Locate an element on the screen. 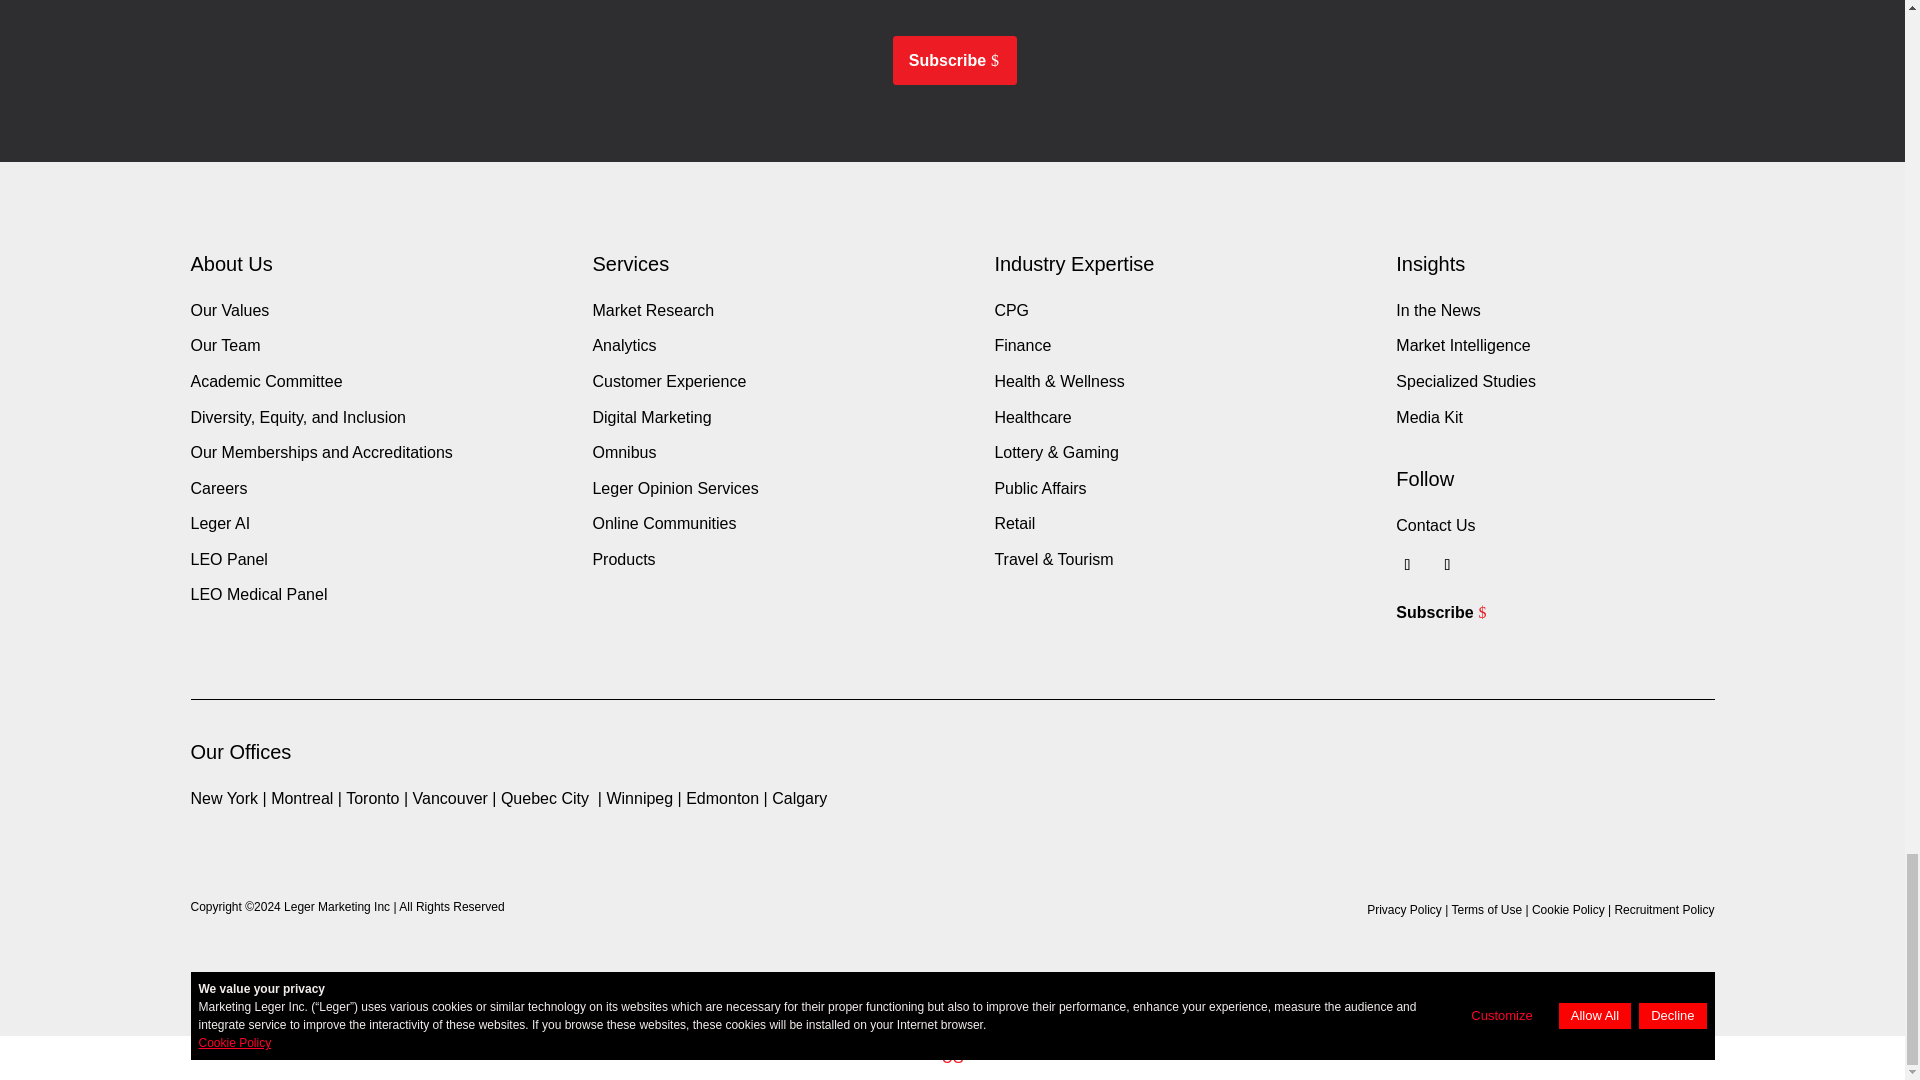 The image size is (1920, 1080). Follow on X is located at coordinates (1406, 564).